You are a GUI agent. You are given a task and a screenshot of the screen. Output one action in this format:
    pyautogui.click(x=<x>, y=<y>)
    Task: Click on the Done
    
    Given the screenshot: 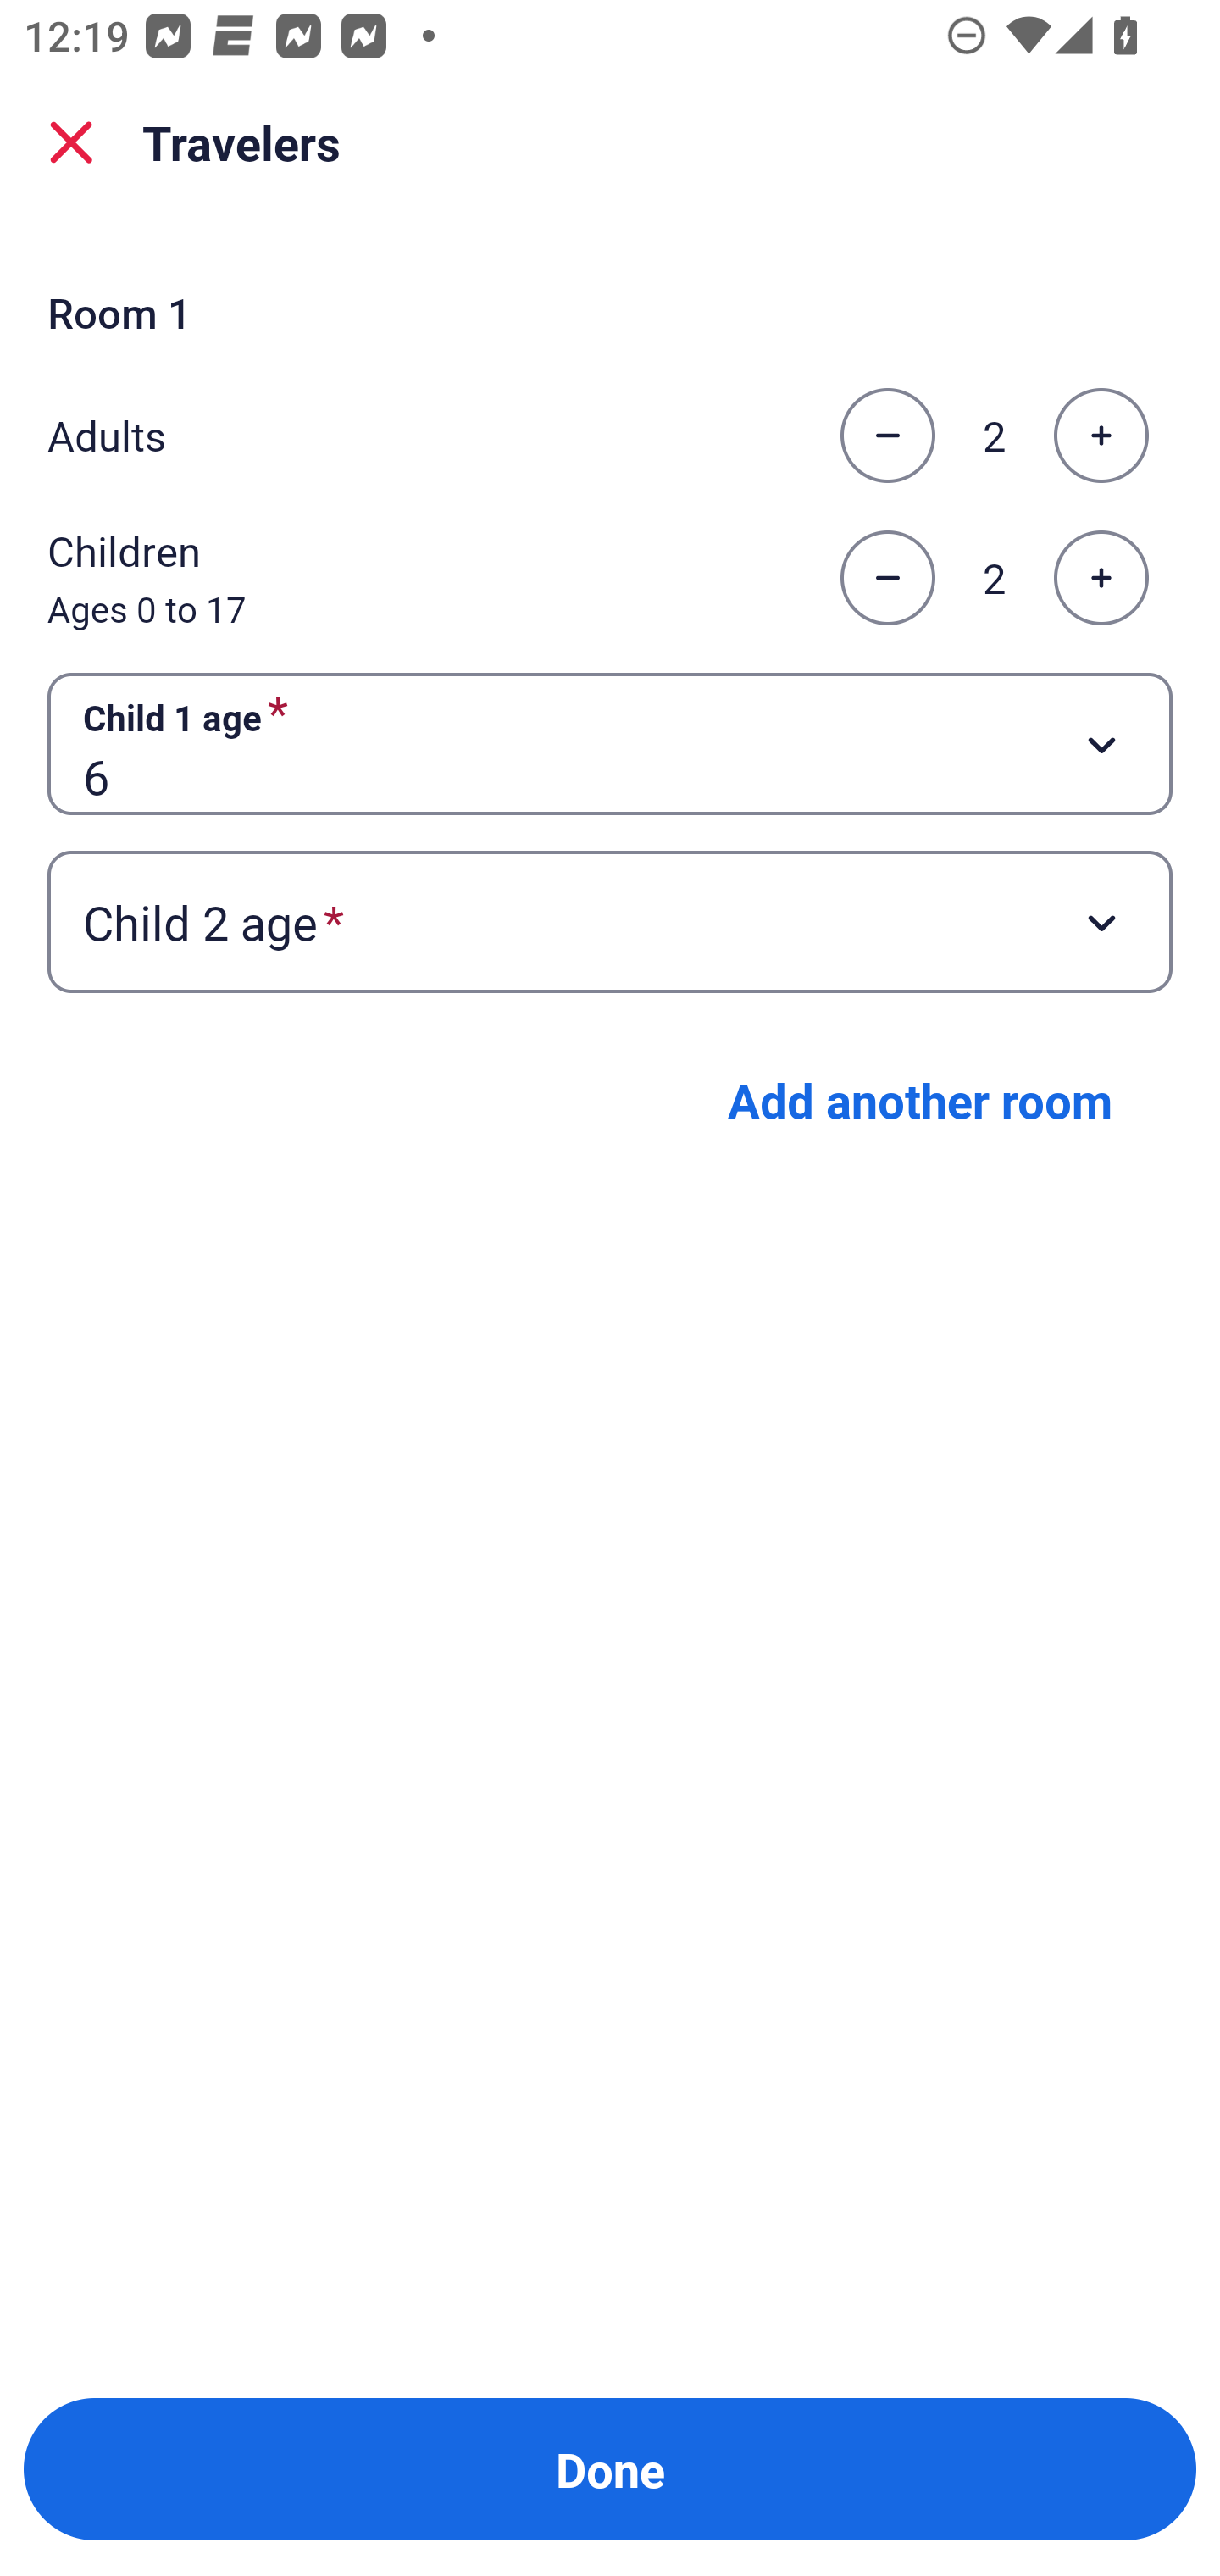 What is the action you would take?
    pyautogui.click(x=610, y=2469)
    